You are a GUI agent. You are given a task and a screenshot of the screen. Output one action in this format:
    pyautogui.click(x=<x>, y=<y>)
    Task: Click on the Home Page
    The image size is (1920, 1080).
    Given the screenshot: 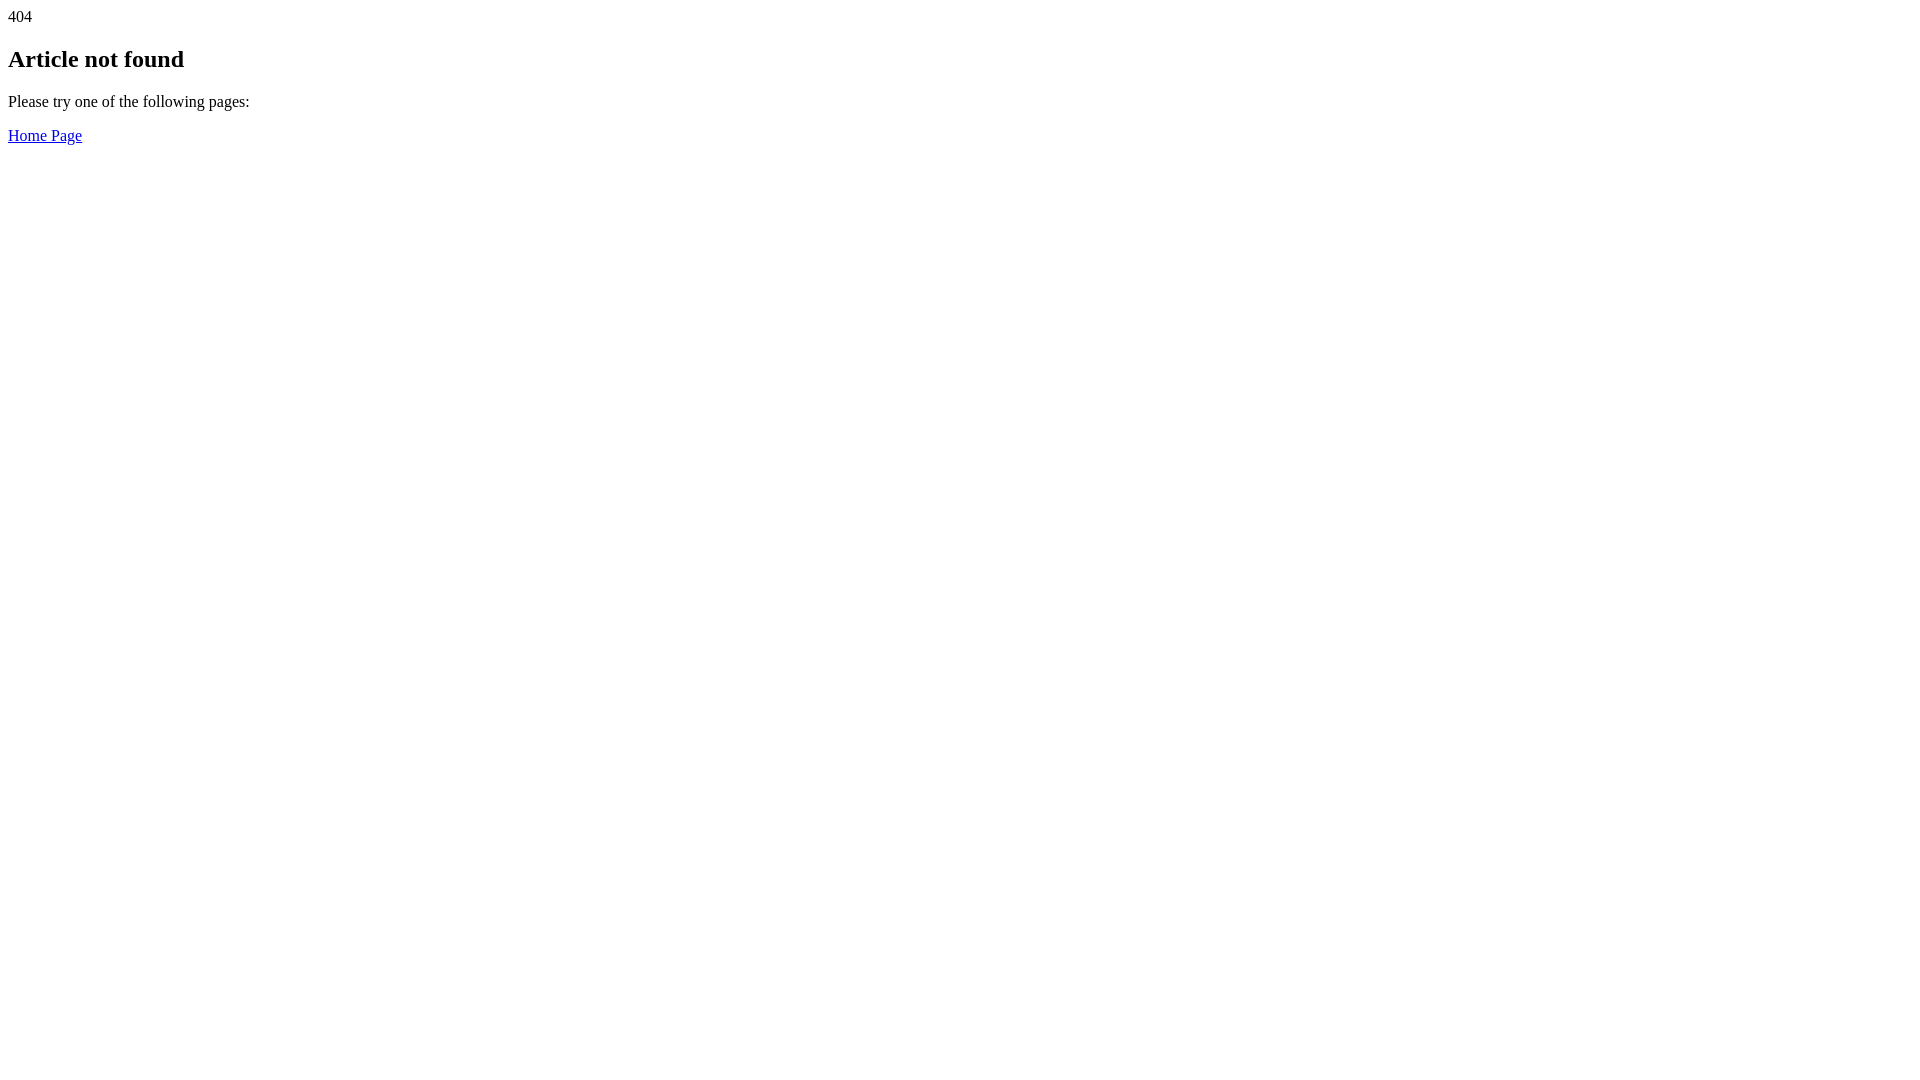 What is the action you would take?
    pyautogui.click(x=45, y=136)
    